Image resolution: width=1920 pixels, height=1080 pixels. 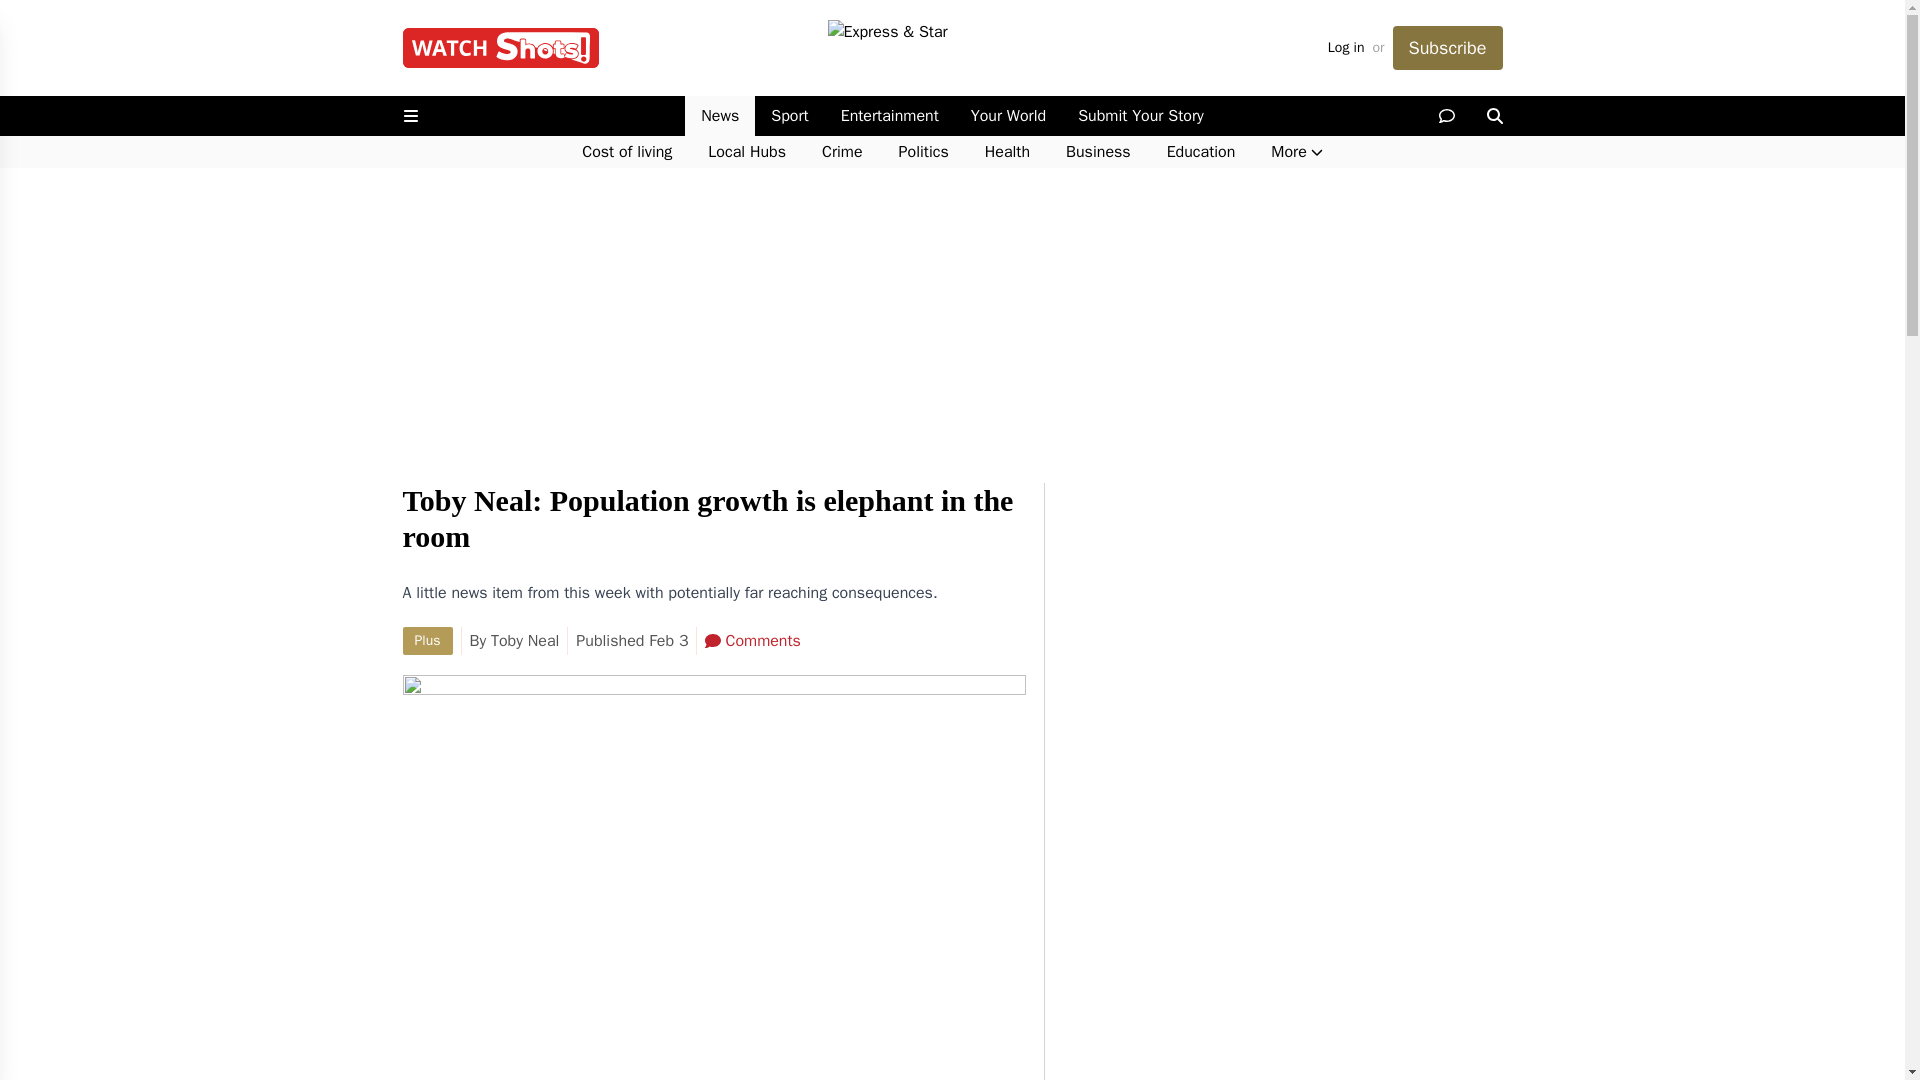 What do you see at coordinates (746, 152) in the screenshot?
I see `Local Hubs` at bounding box center [746, 152].